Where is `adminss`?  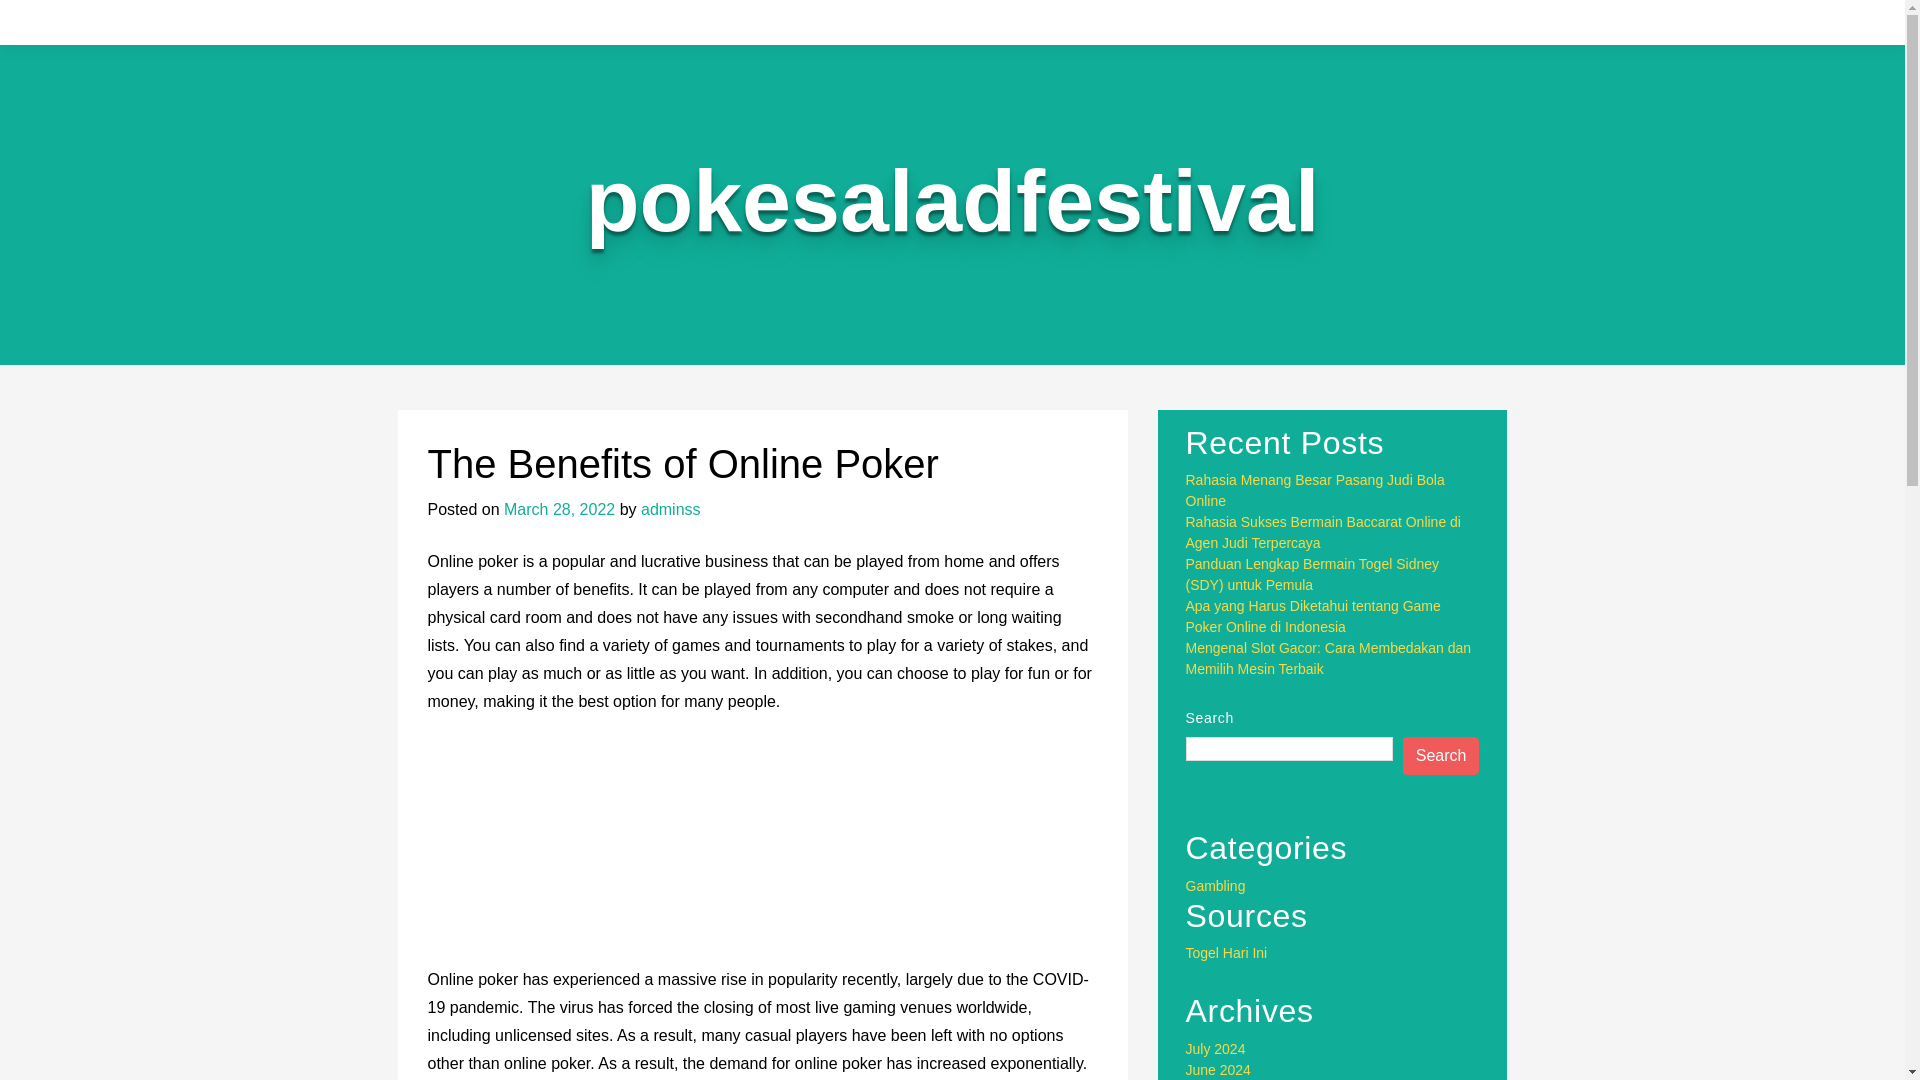
adminss is located at coordinates (670, 510).